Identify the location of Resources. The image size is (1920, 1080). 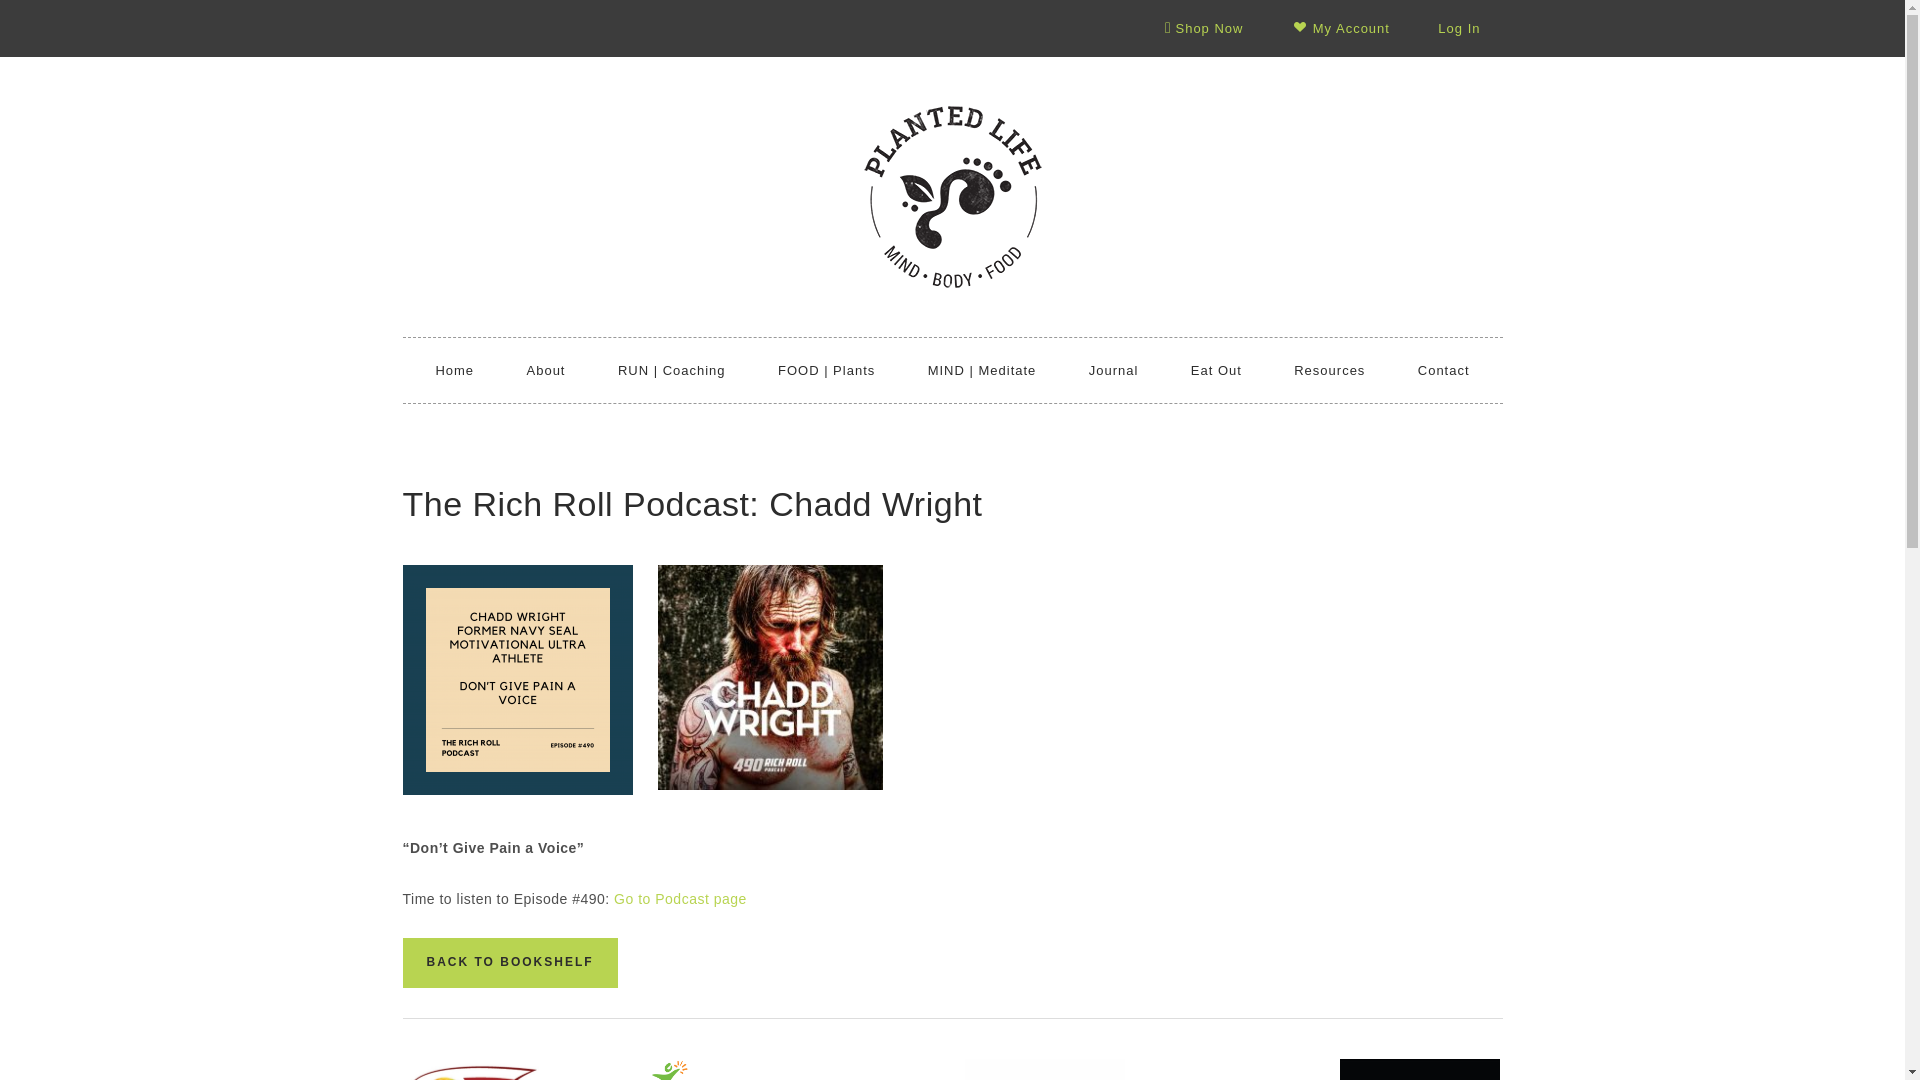
(1329, 370).